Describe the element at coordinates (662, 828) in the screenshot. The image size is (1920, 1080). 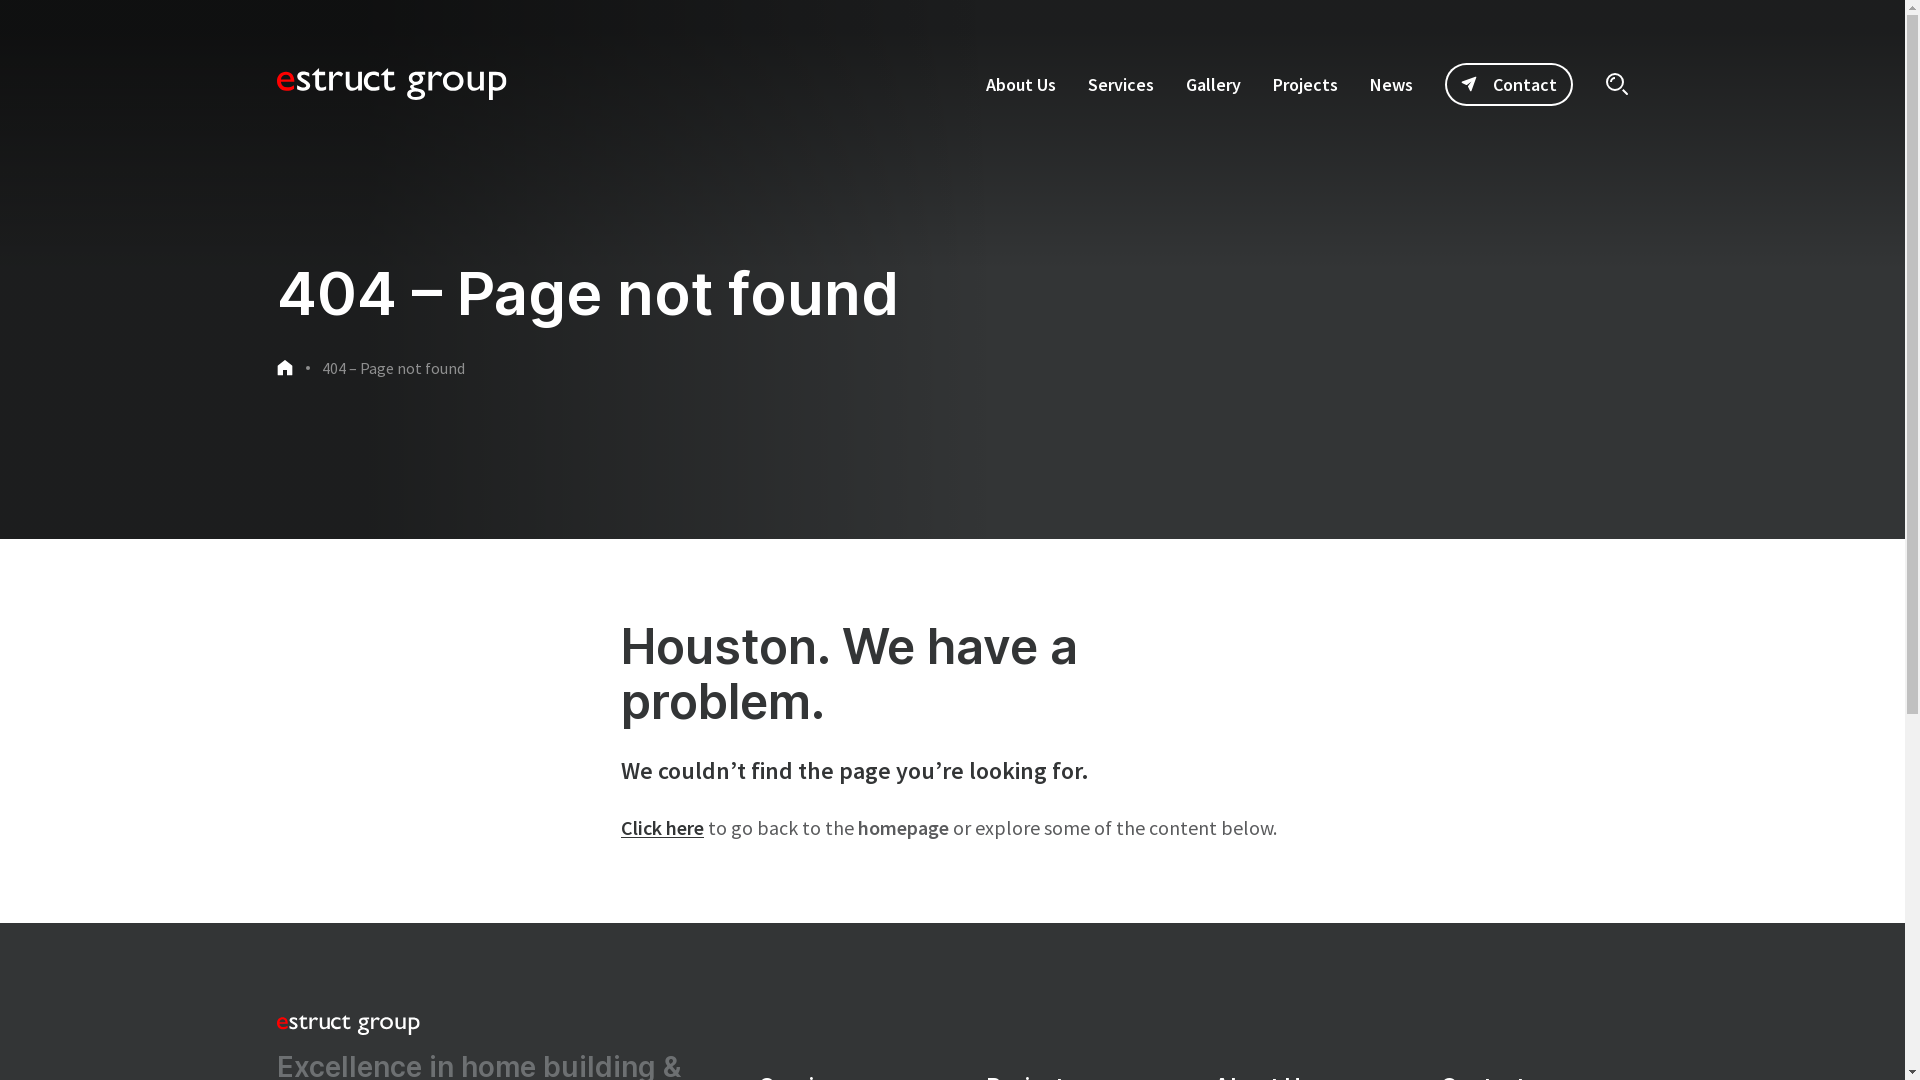
I see `Click here` at that location.